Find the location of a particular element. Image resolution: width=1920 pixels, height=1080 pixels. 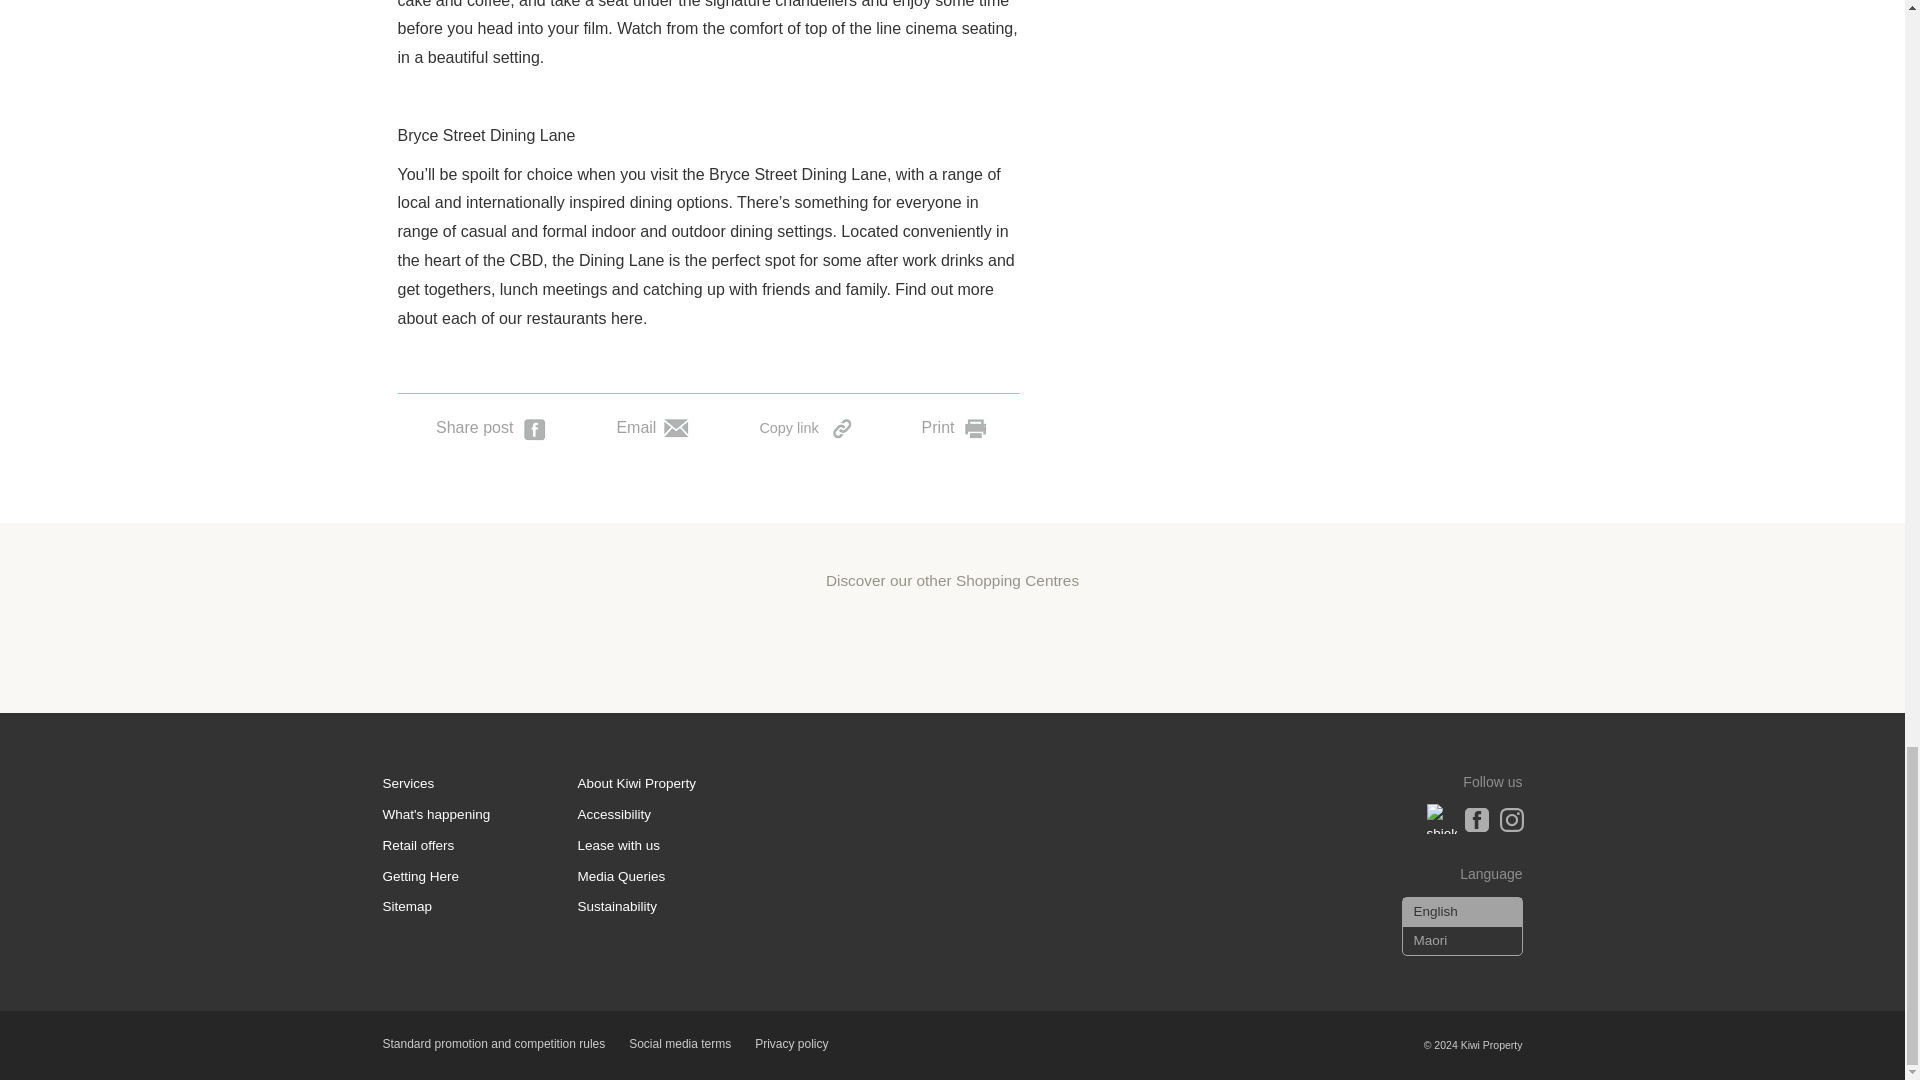

Share post is located at coordinates (490, 425).